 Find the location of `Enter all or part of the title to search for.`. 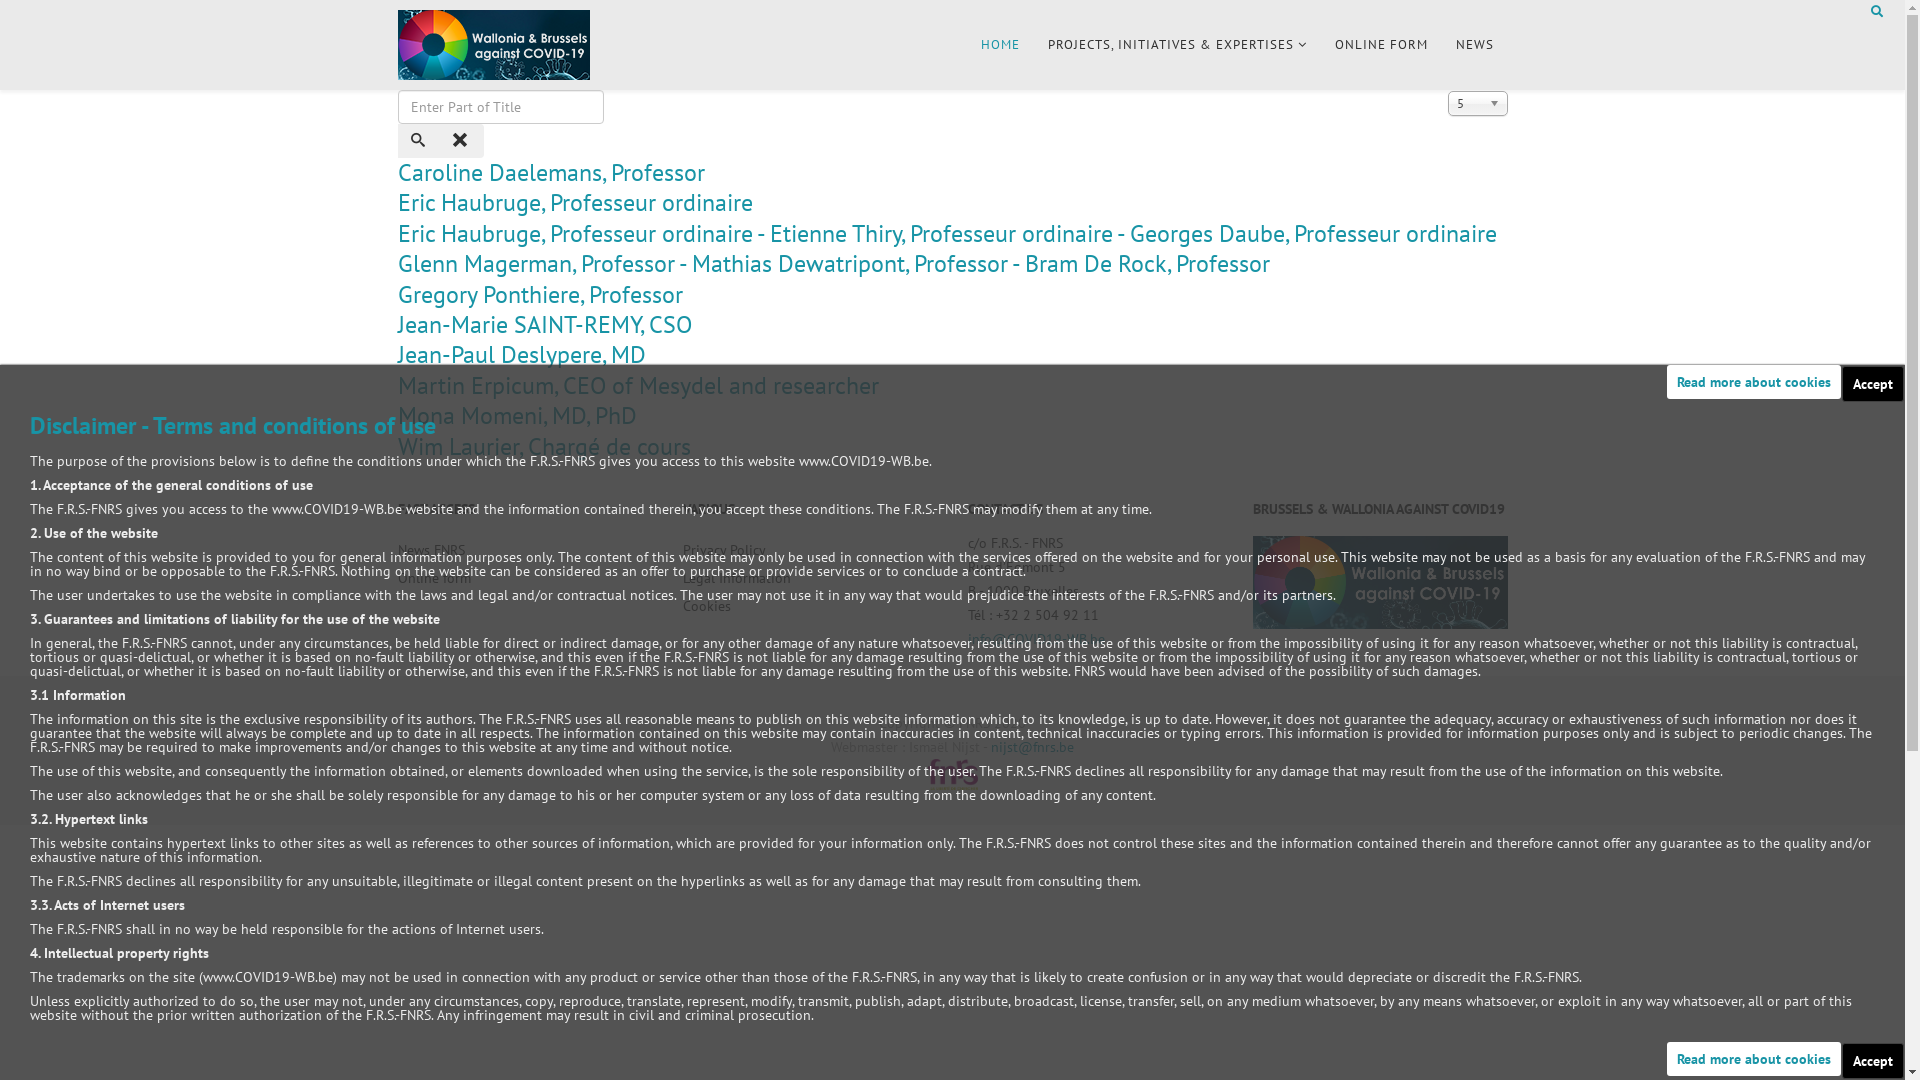

Enter all or part of the title to search for. is located at coordinates (501, 107).